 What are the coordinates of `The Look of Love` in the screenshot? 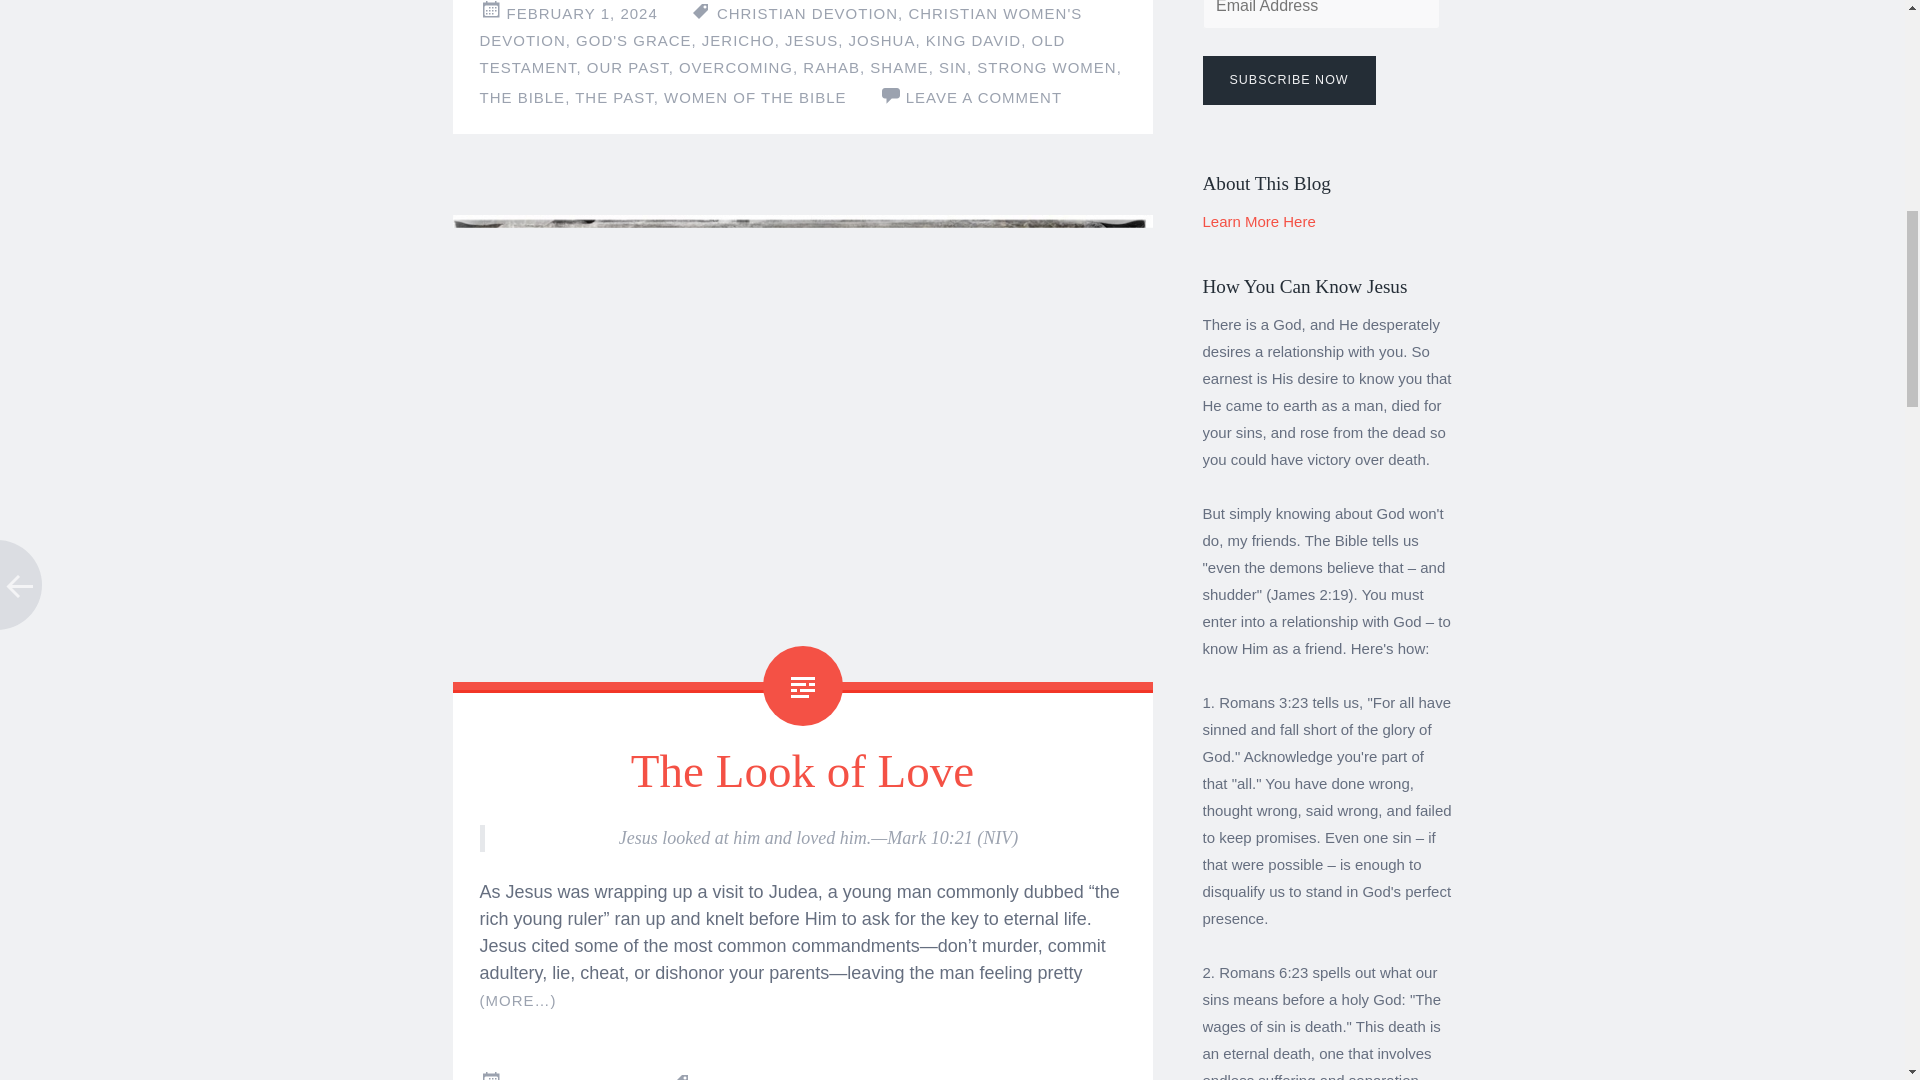 It's located at (802, 771).